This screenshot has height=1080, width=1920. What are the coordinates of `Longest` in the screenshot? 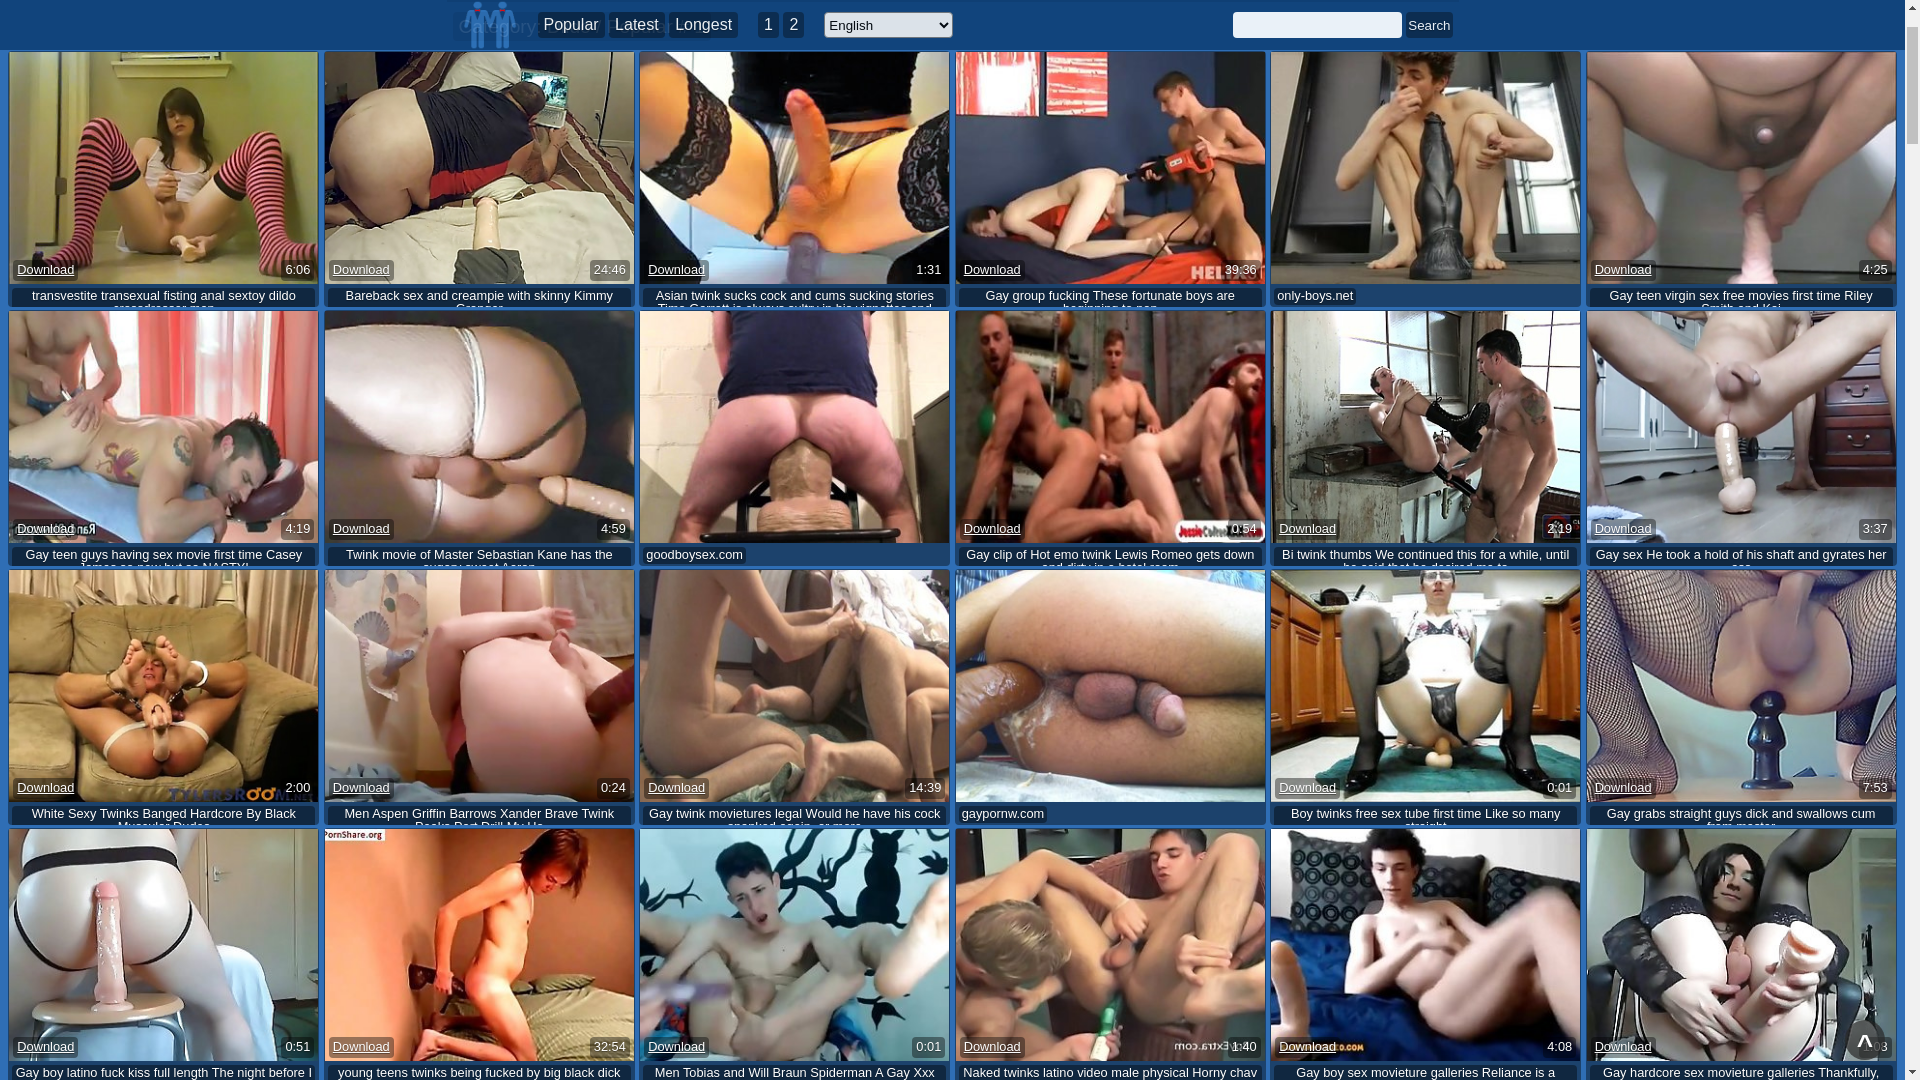 It's located at (704, 144).